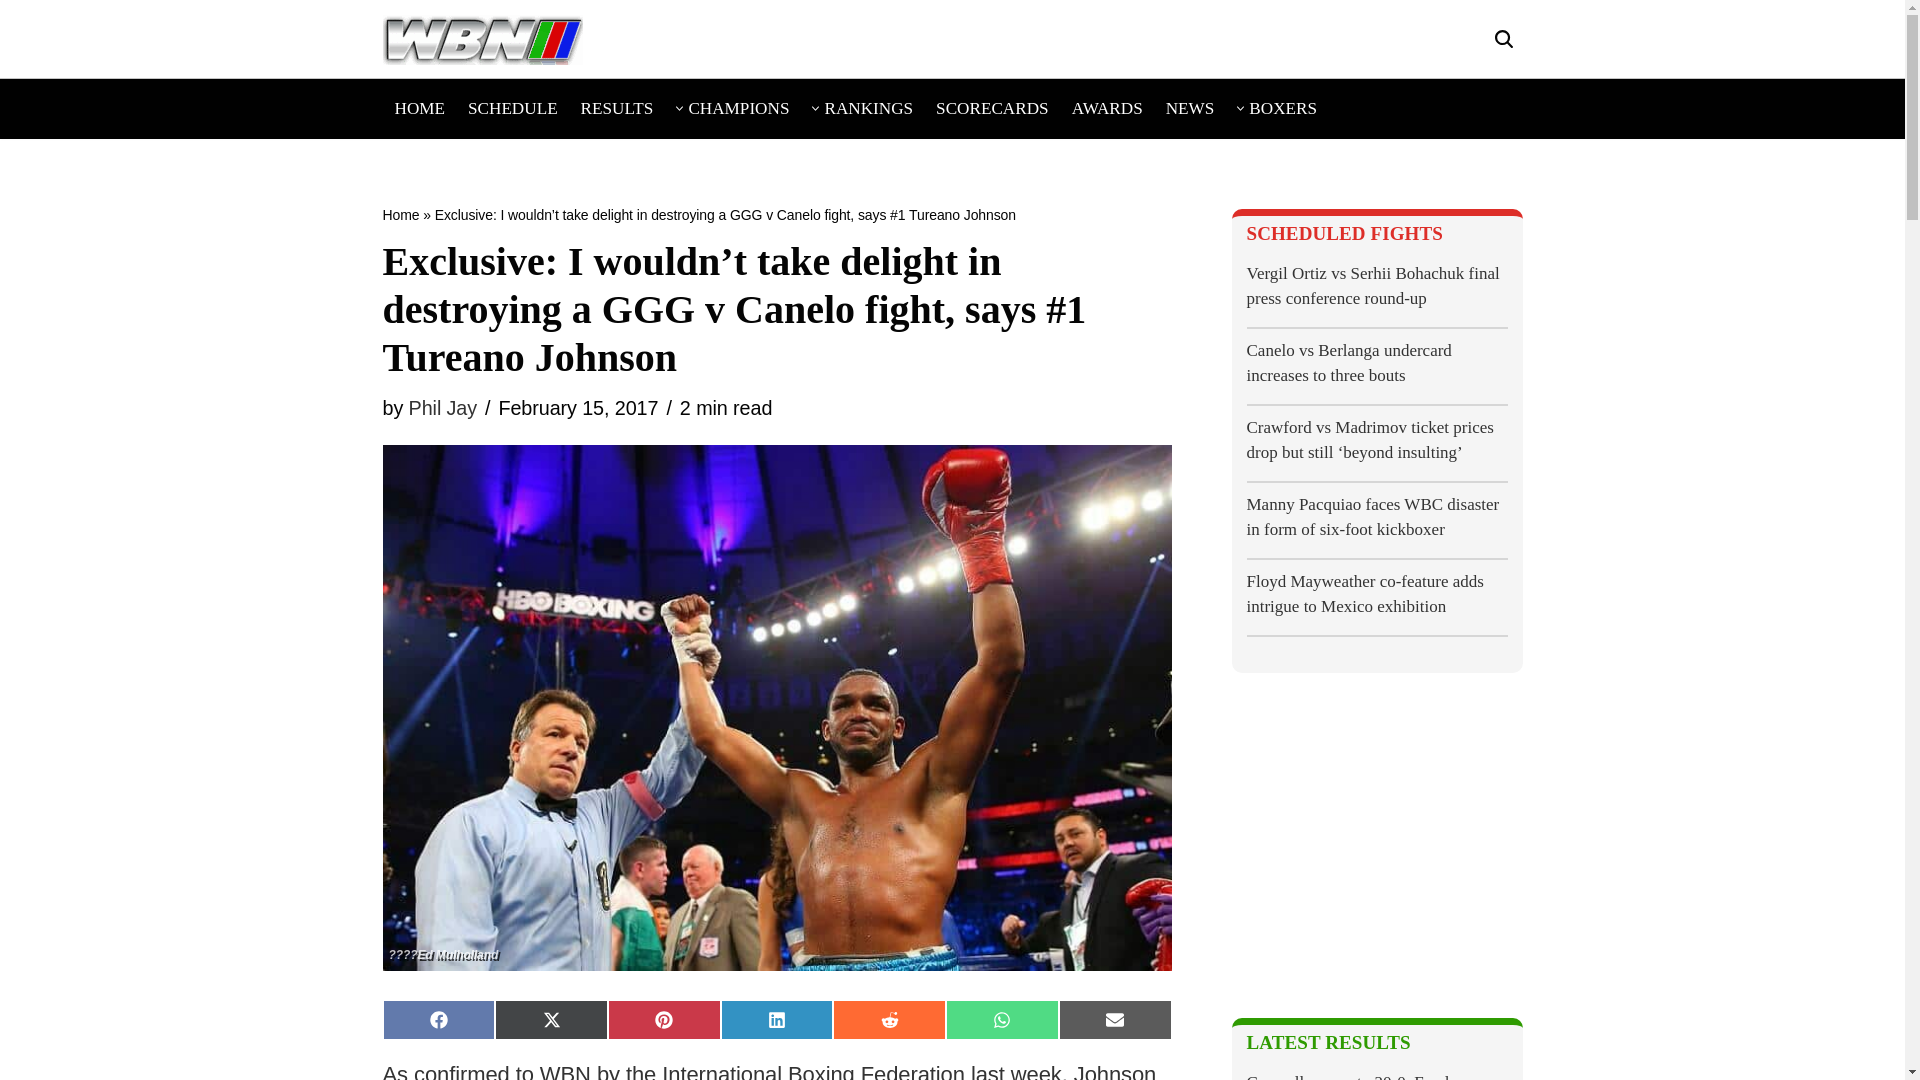 This screenshot has width=1920, height=1080. What do you see at coordinates (442, 408) in the screenshot?
I see `Posts by Phil Jay` at bounding box center [442, 408].